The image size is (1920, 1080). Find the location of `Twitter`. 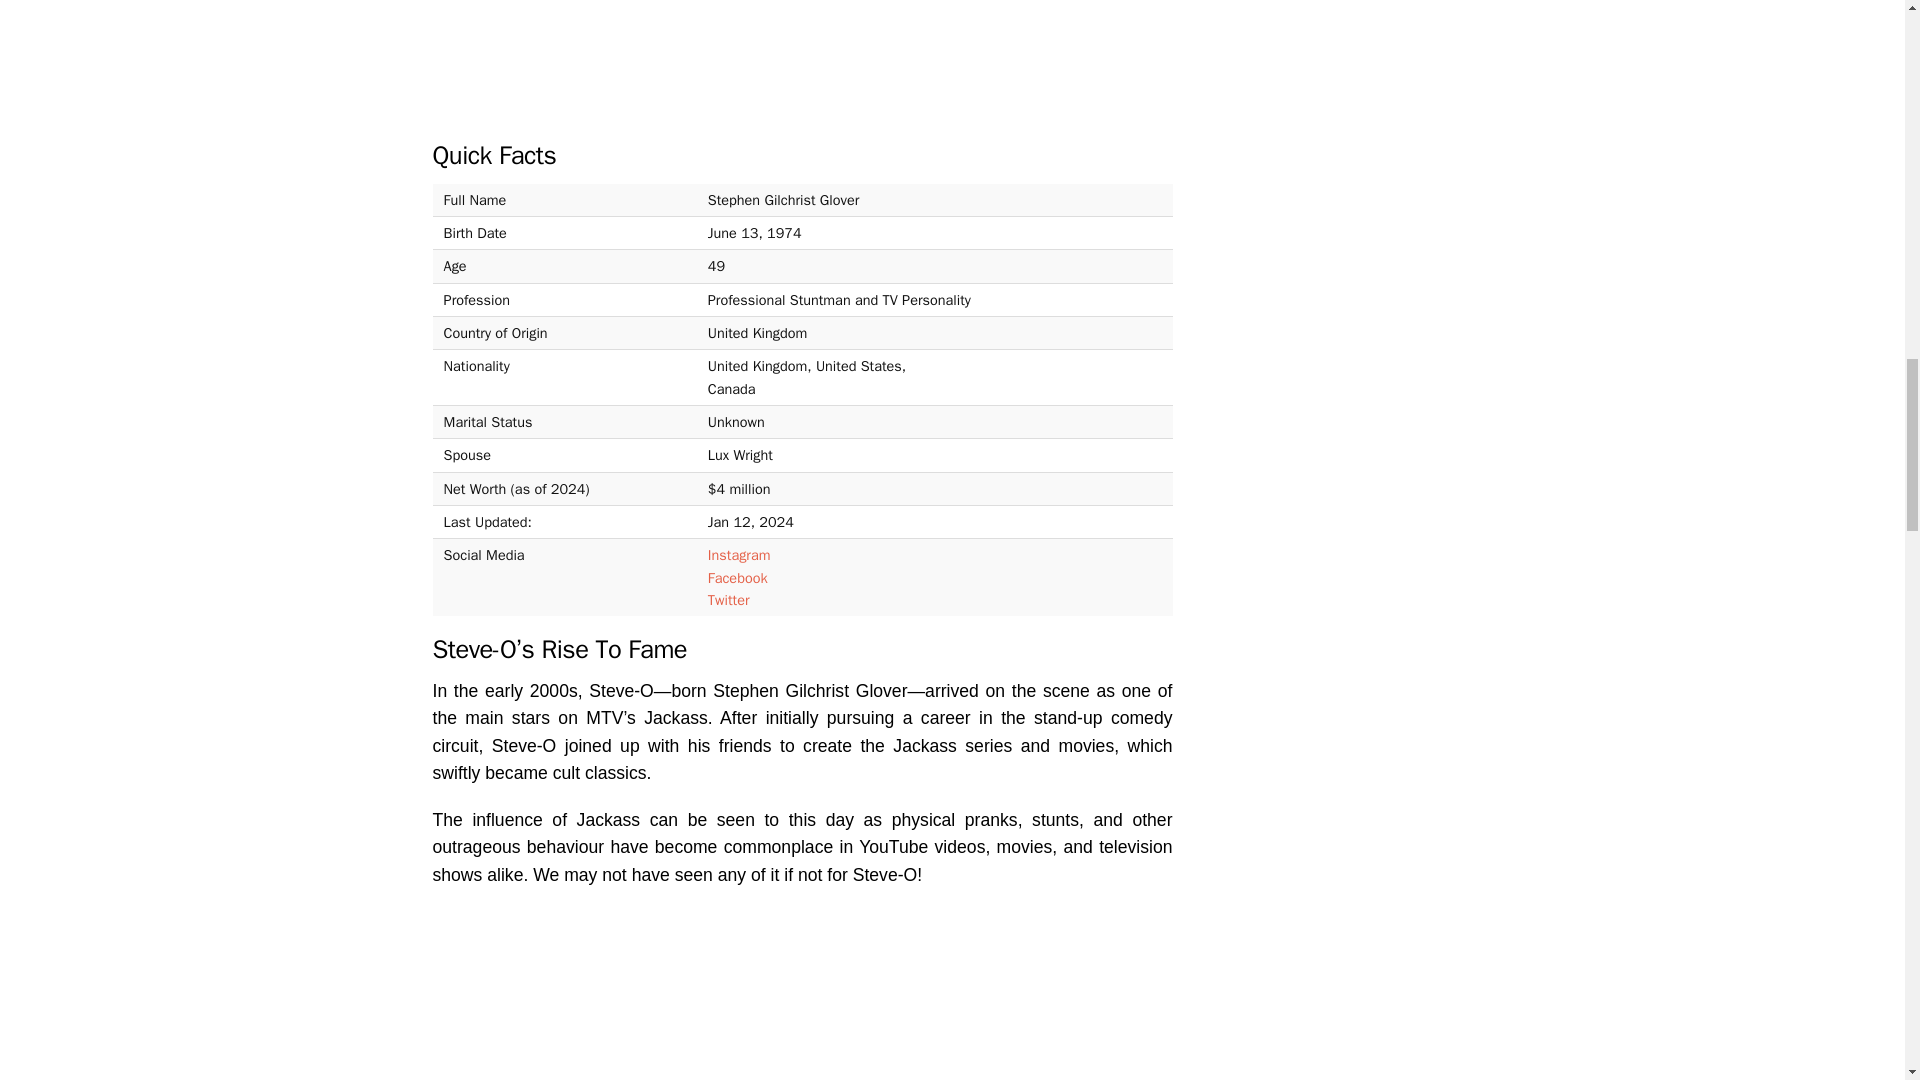

Twitter is located at coordinates (729, 600).